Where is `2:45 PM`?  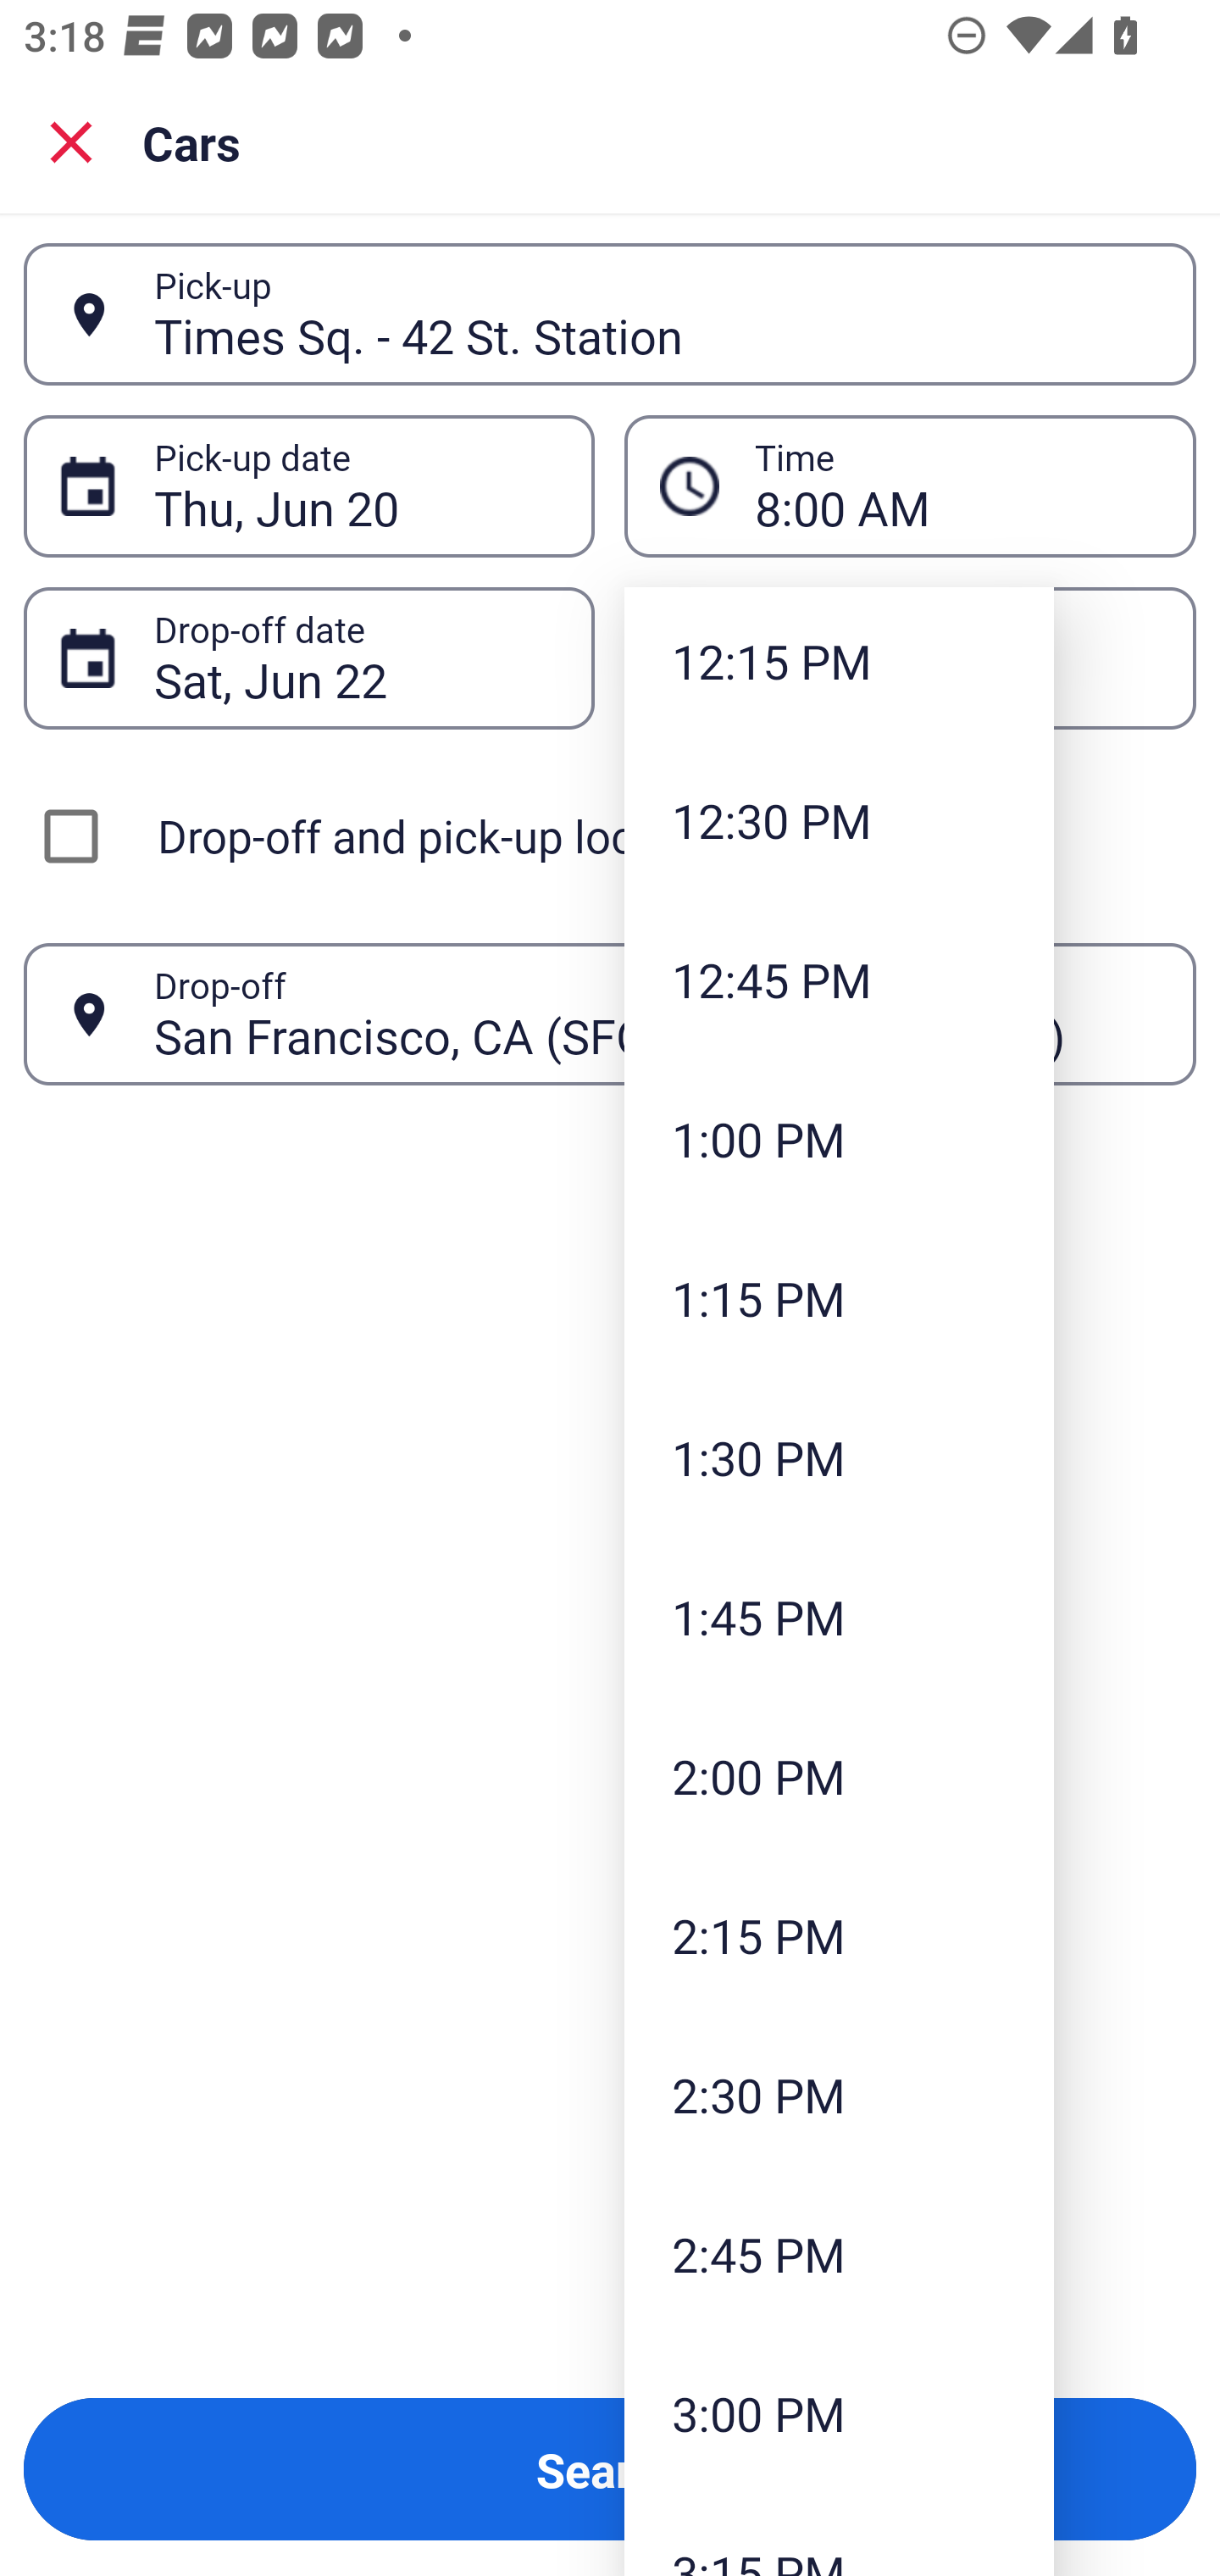
2:45 PM is located at coordinates (839, 2254).